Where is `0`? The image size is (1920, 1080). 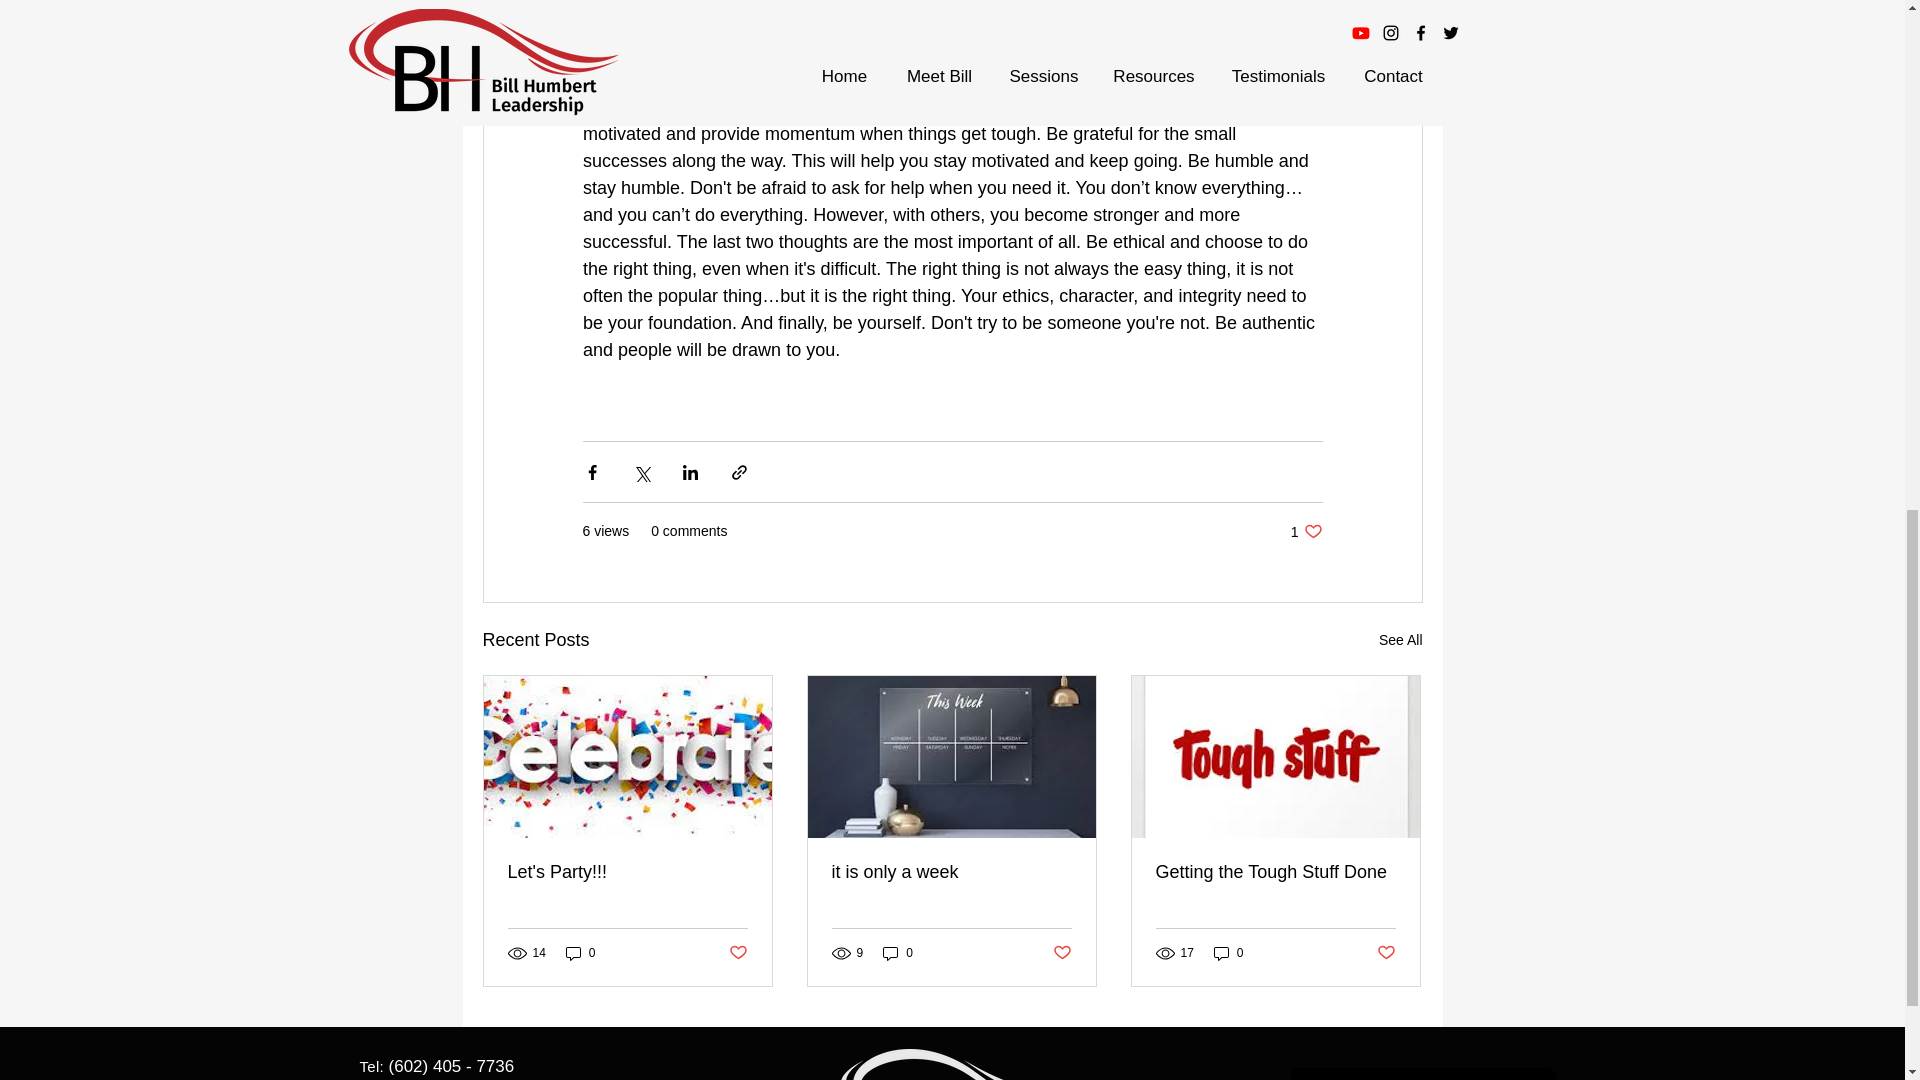 0 is located at coordinates (1228, 953).